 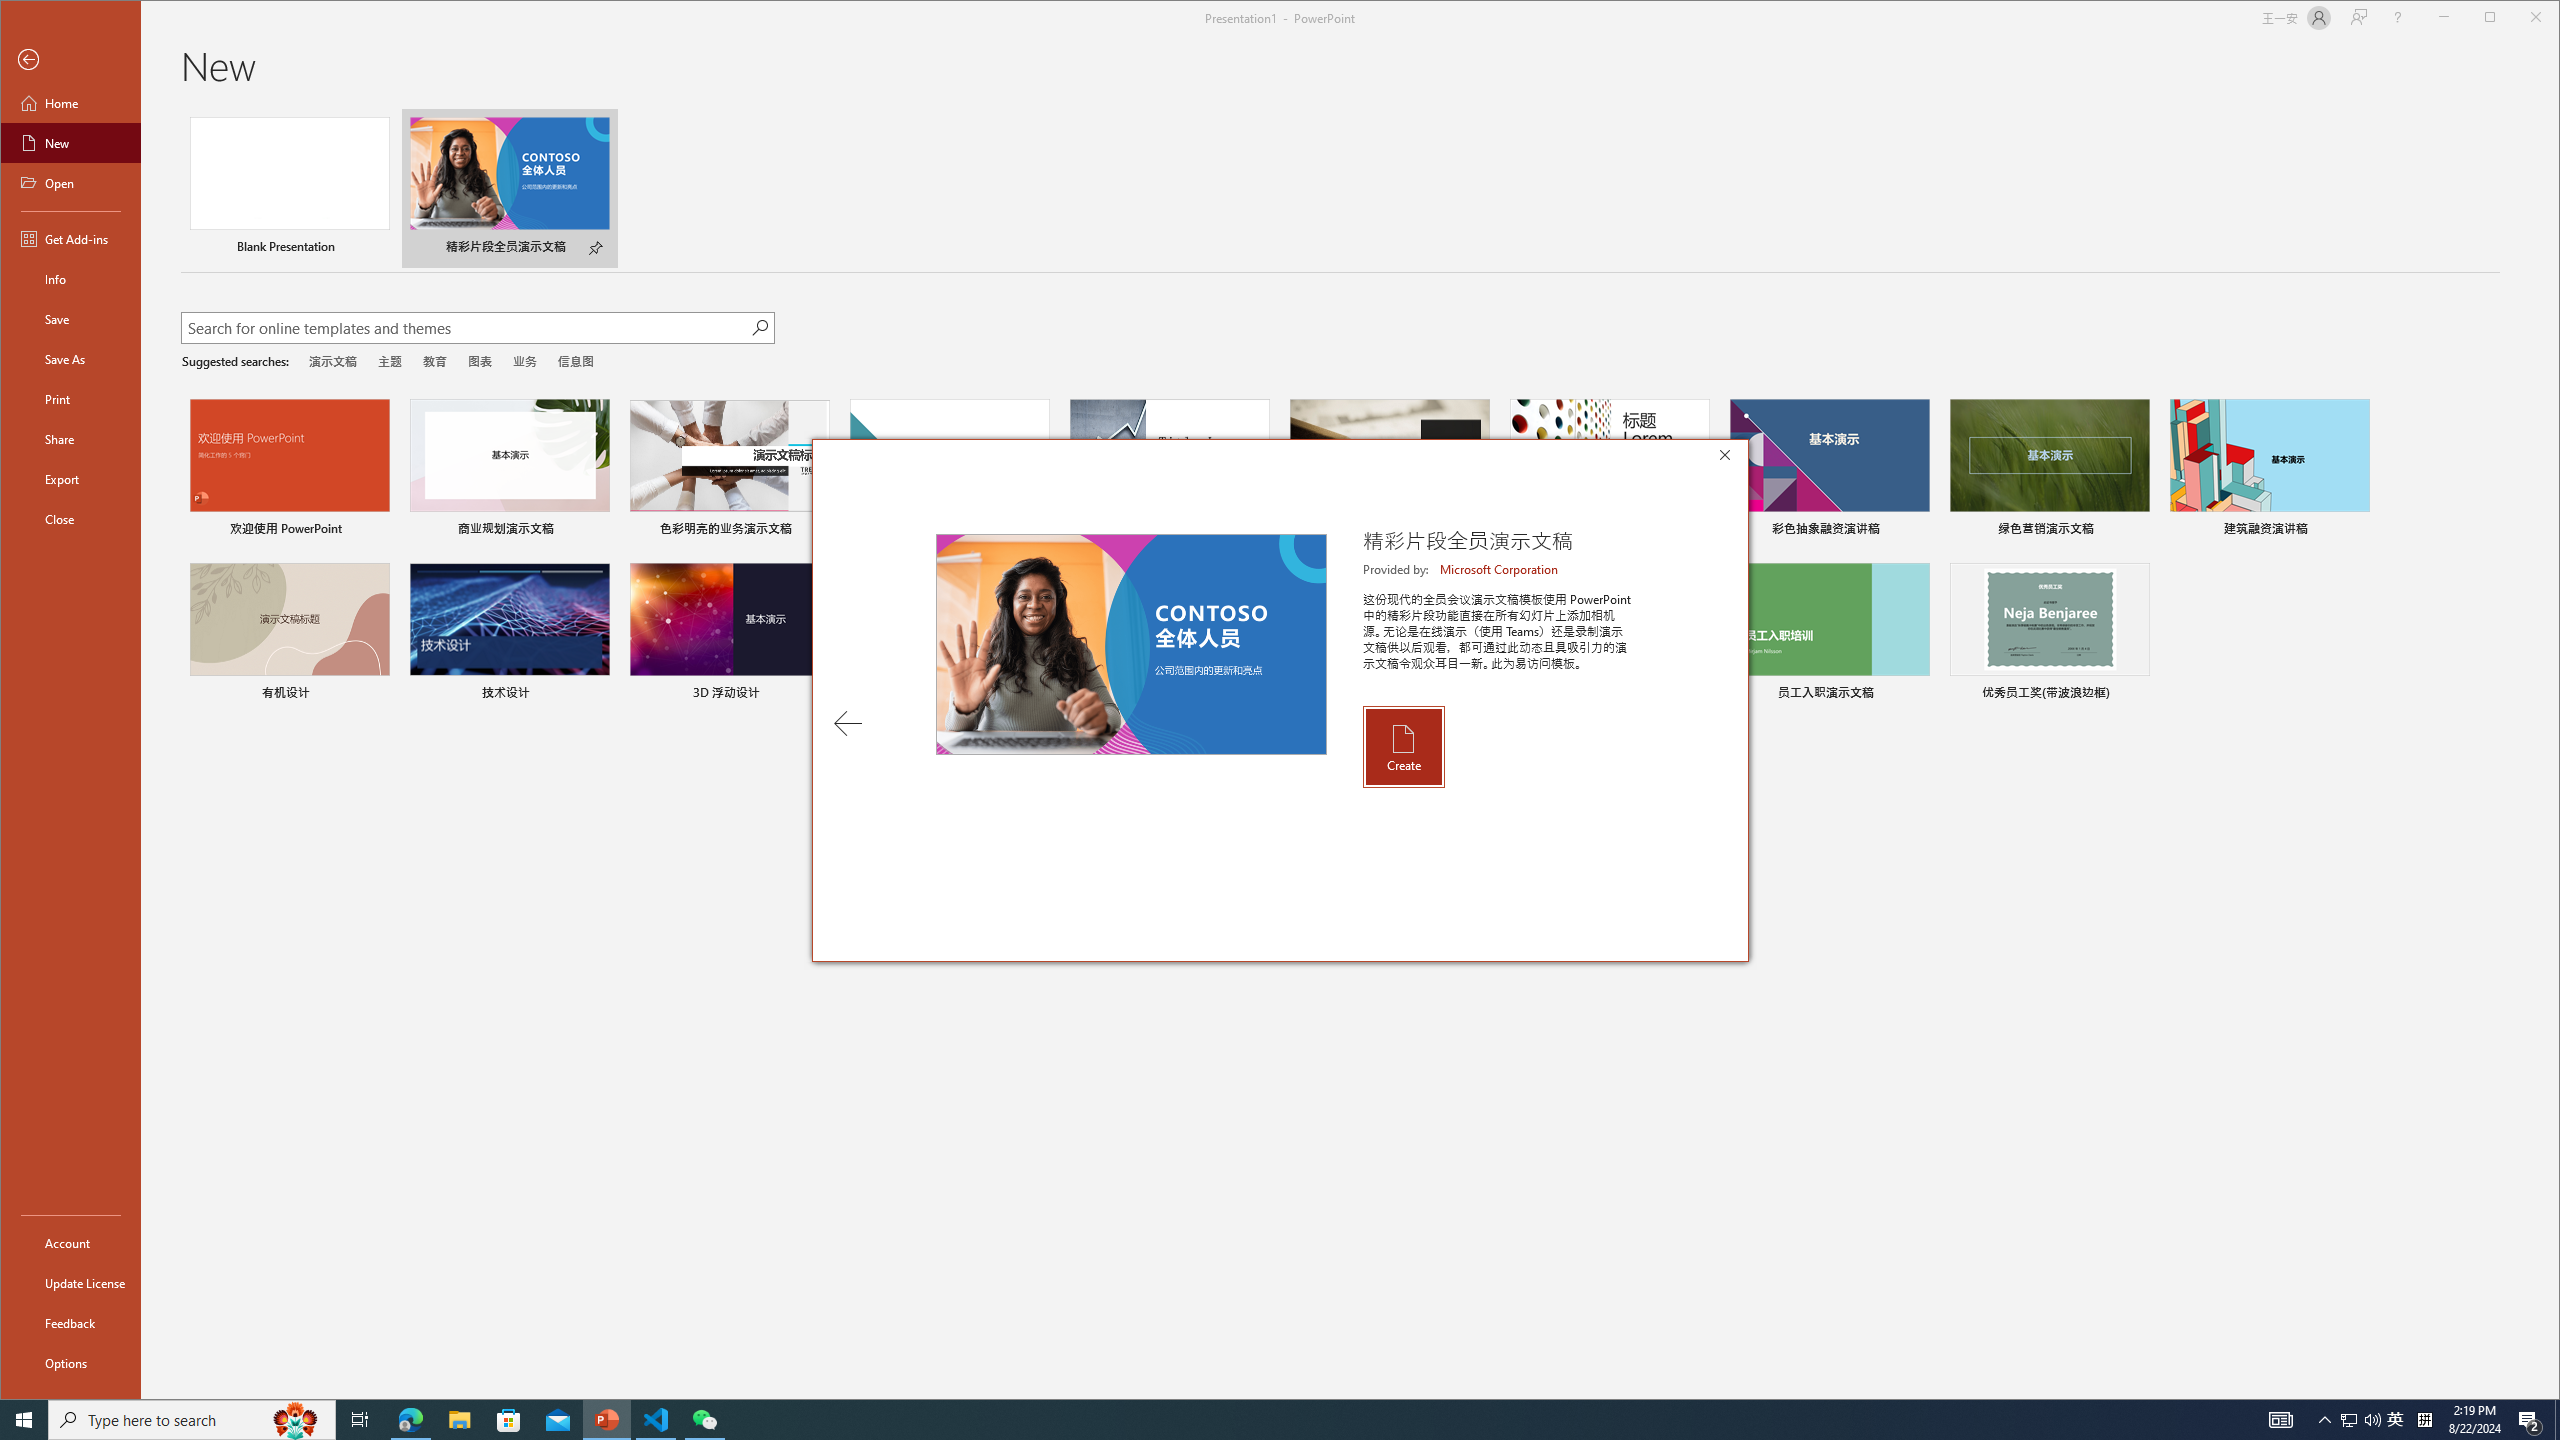 What do you see at coordinates (70, 238) in the screenshot?
I see `Get Add-ins` at bounding box center [70, 238].